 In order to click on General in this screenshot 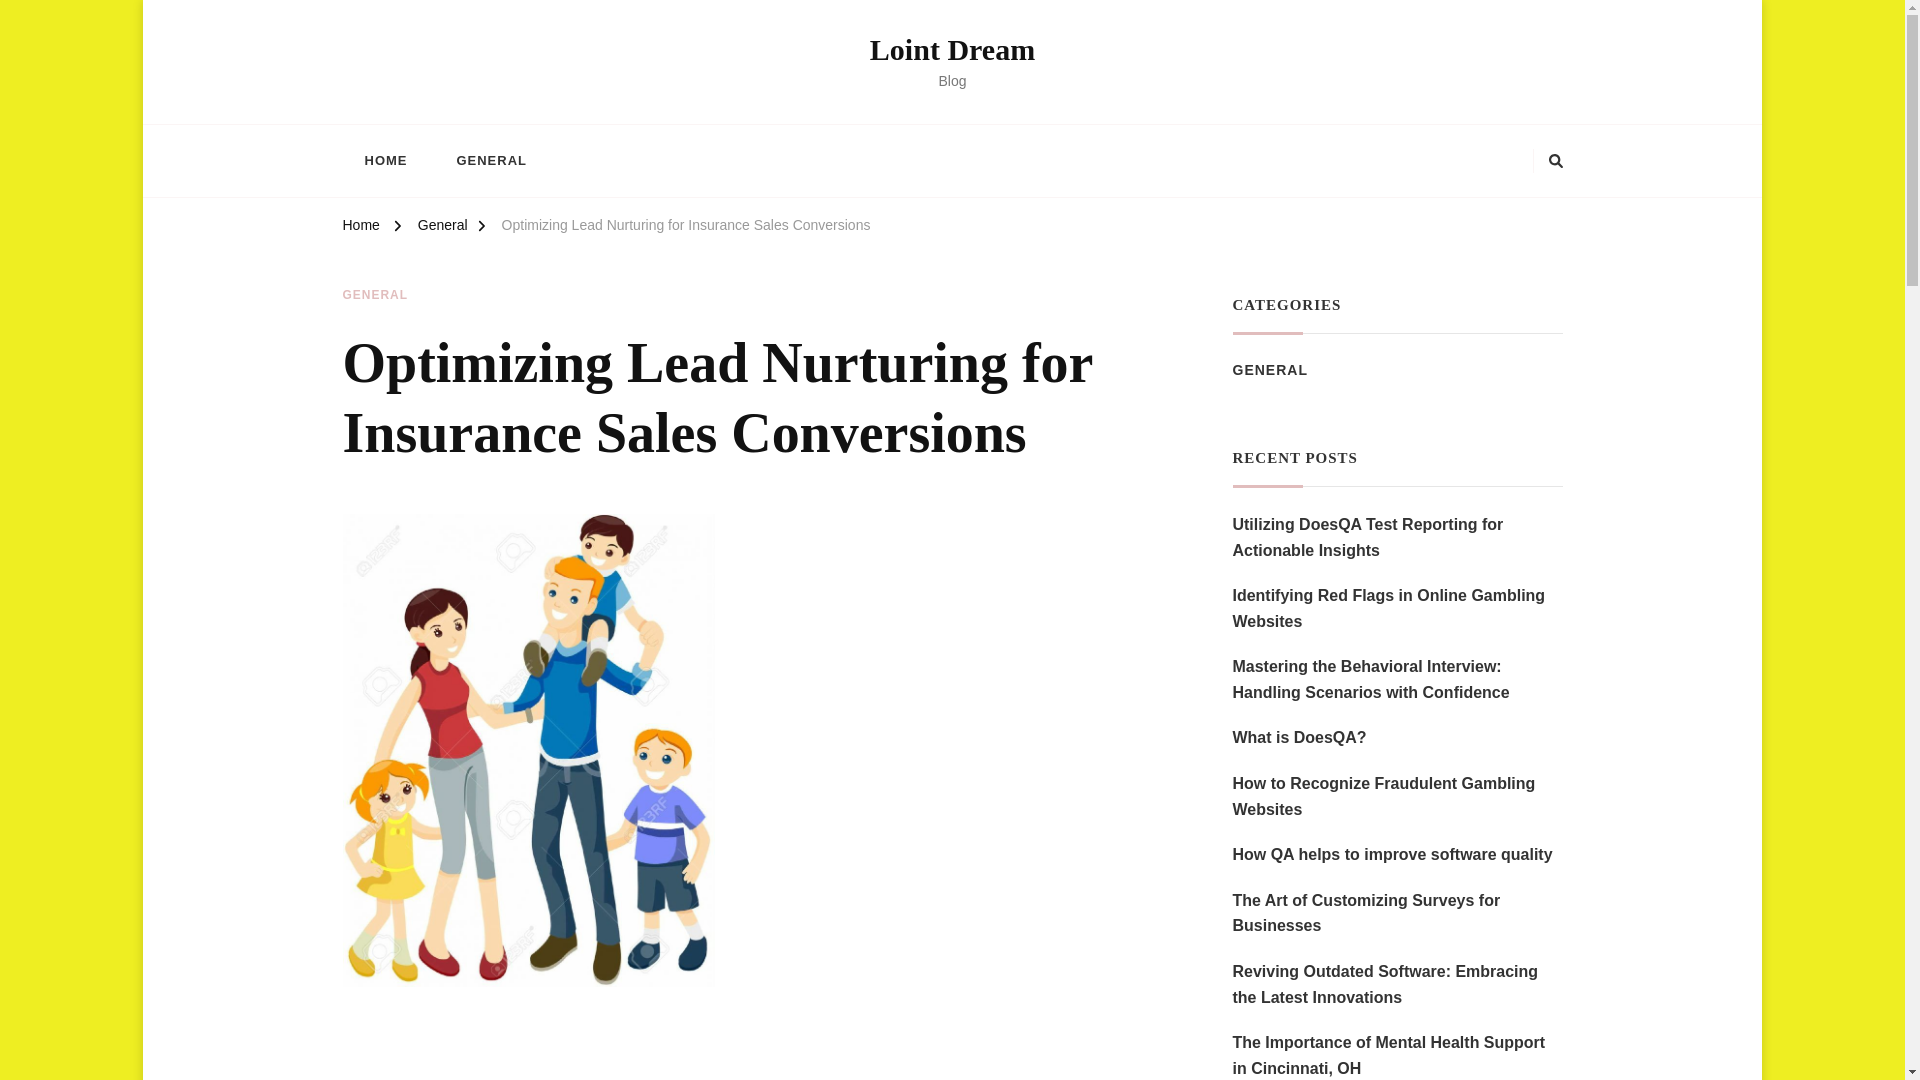, I will do `click(443, 228)`.